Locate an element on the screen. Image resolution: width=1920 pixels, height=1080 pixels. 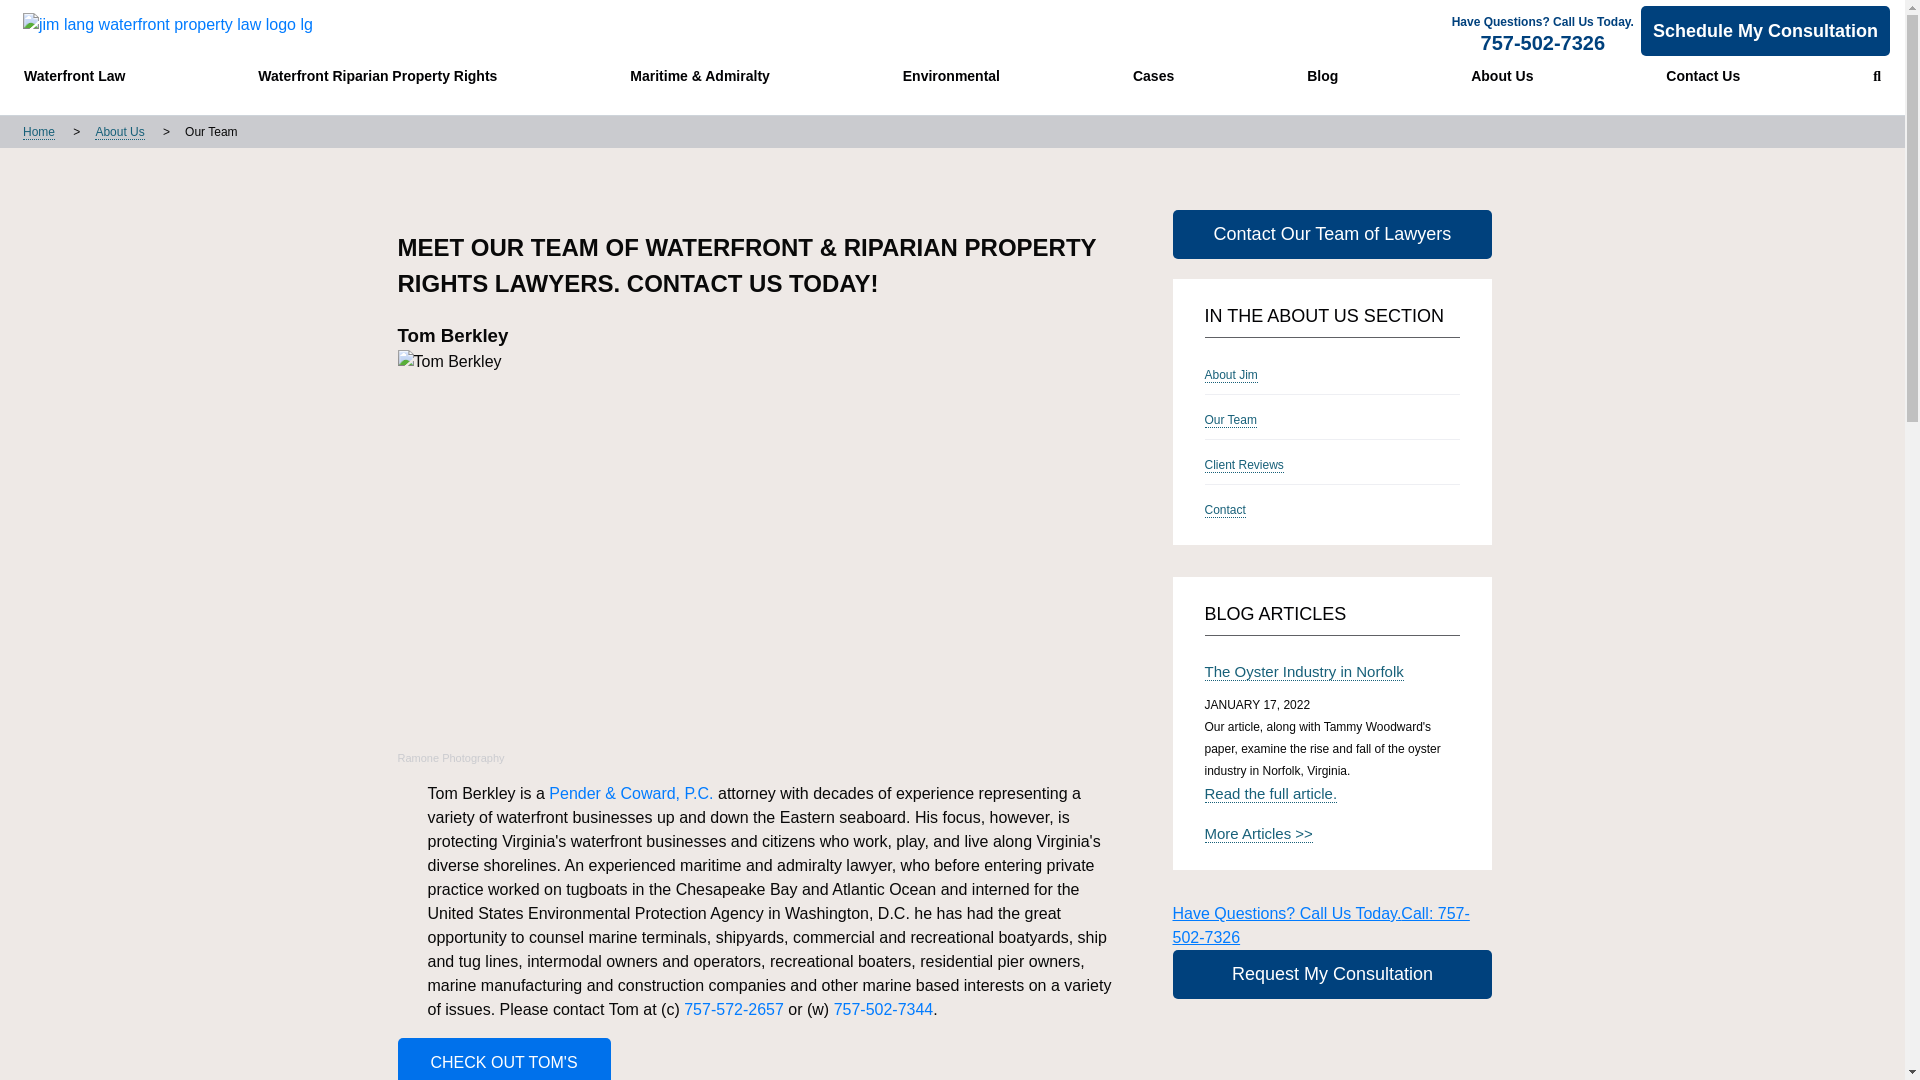
Schedule My Consultation is located at coordinates (1765, 31).